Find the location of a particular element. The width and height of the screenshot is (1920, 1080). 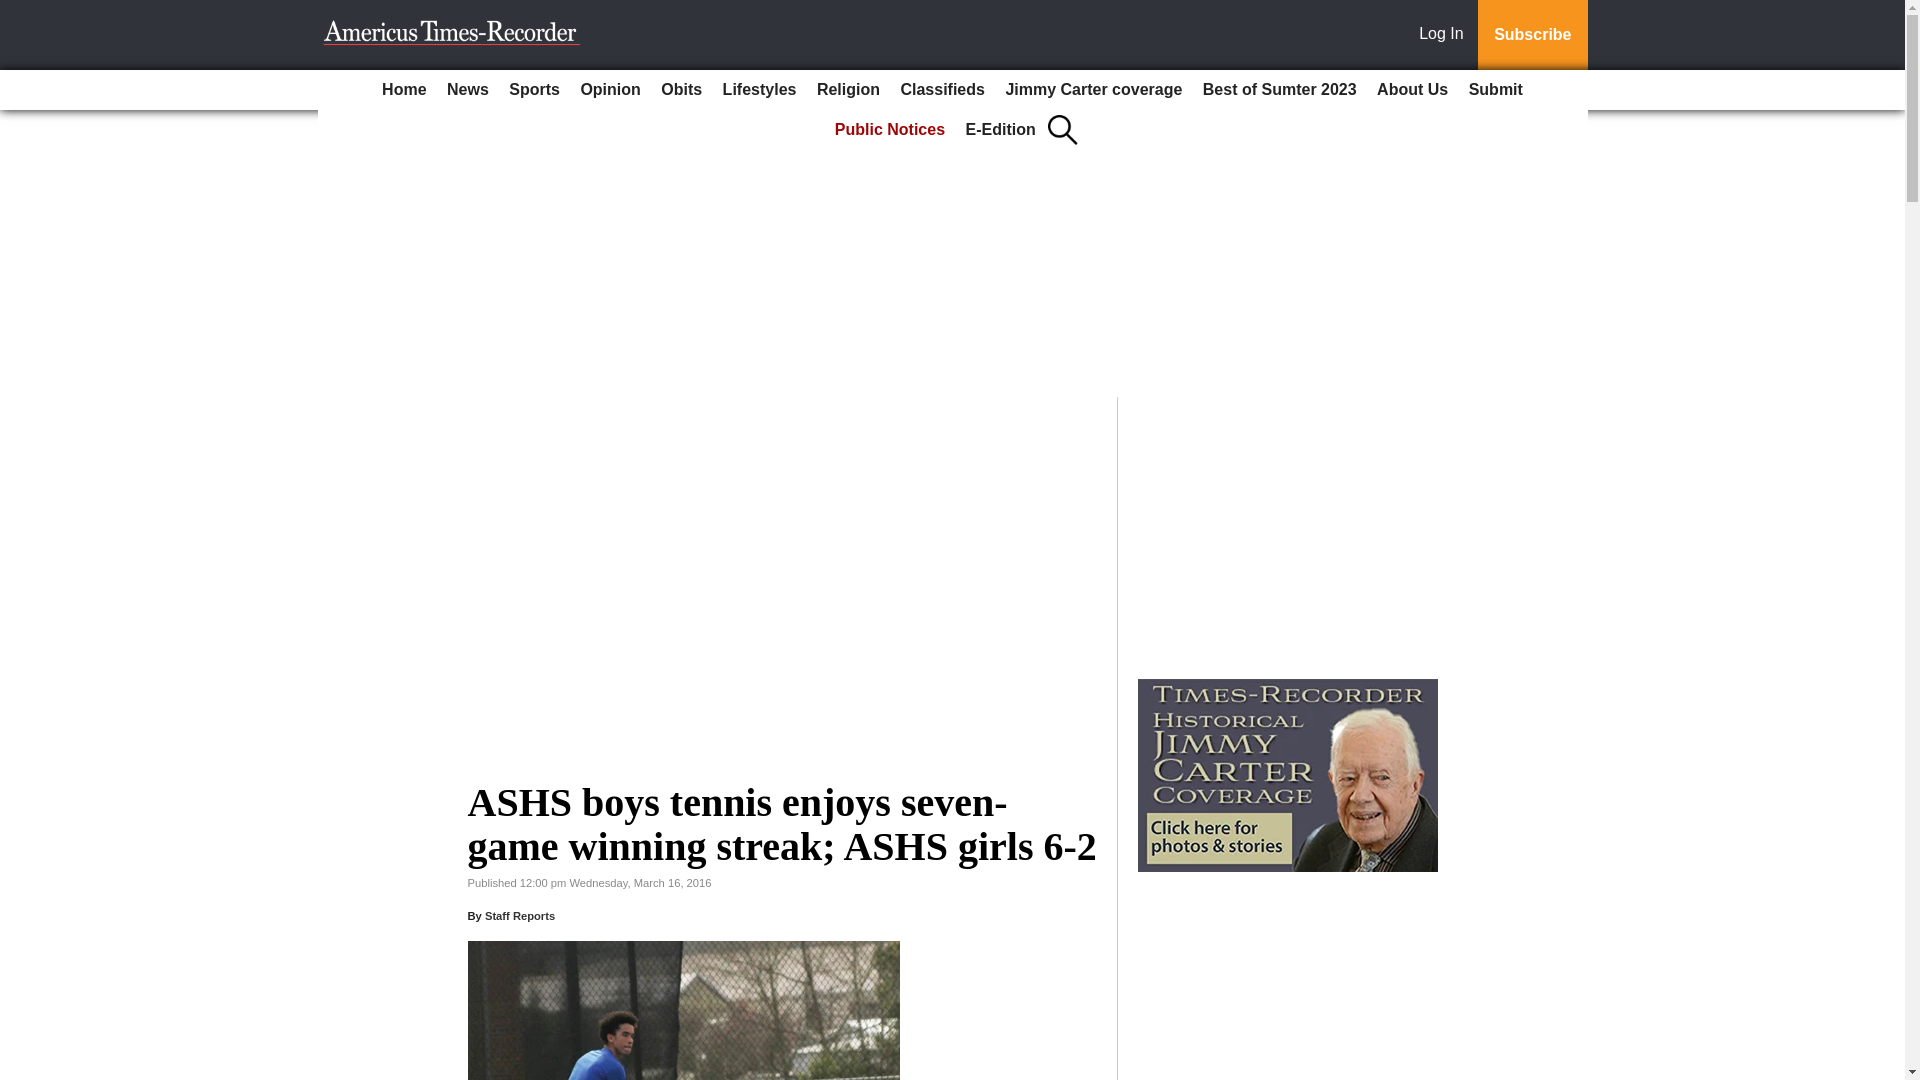

Log In is located at coordinates (1445, 35).